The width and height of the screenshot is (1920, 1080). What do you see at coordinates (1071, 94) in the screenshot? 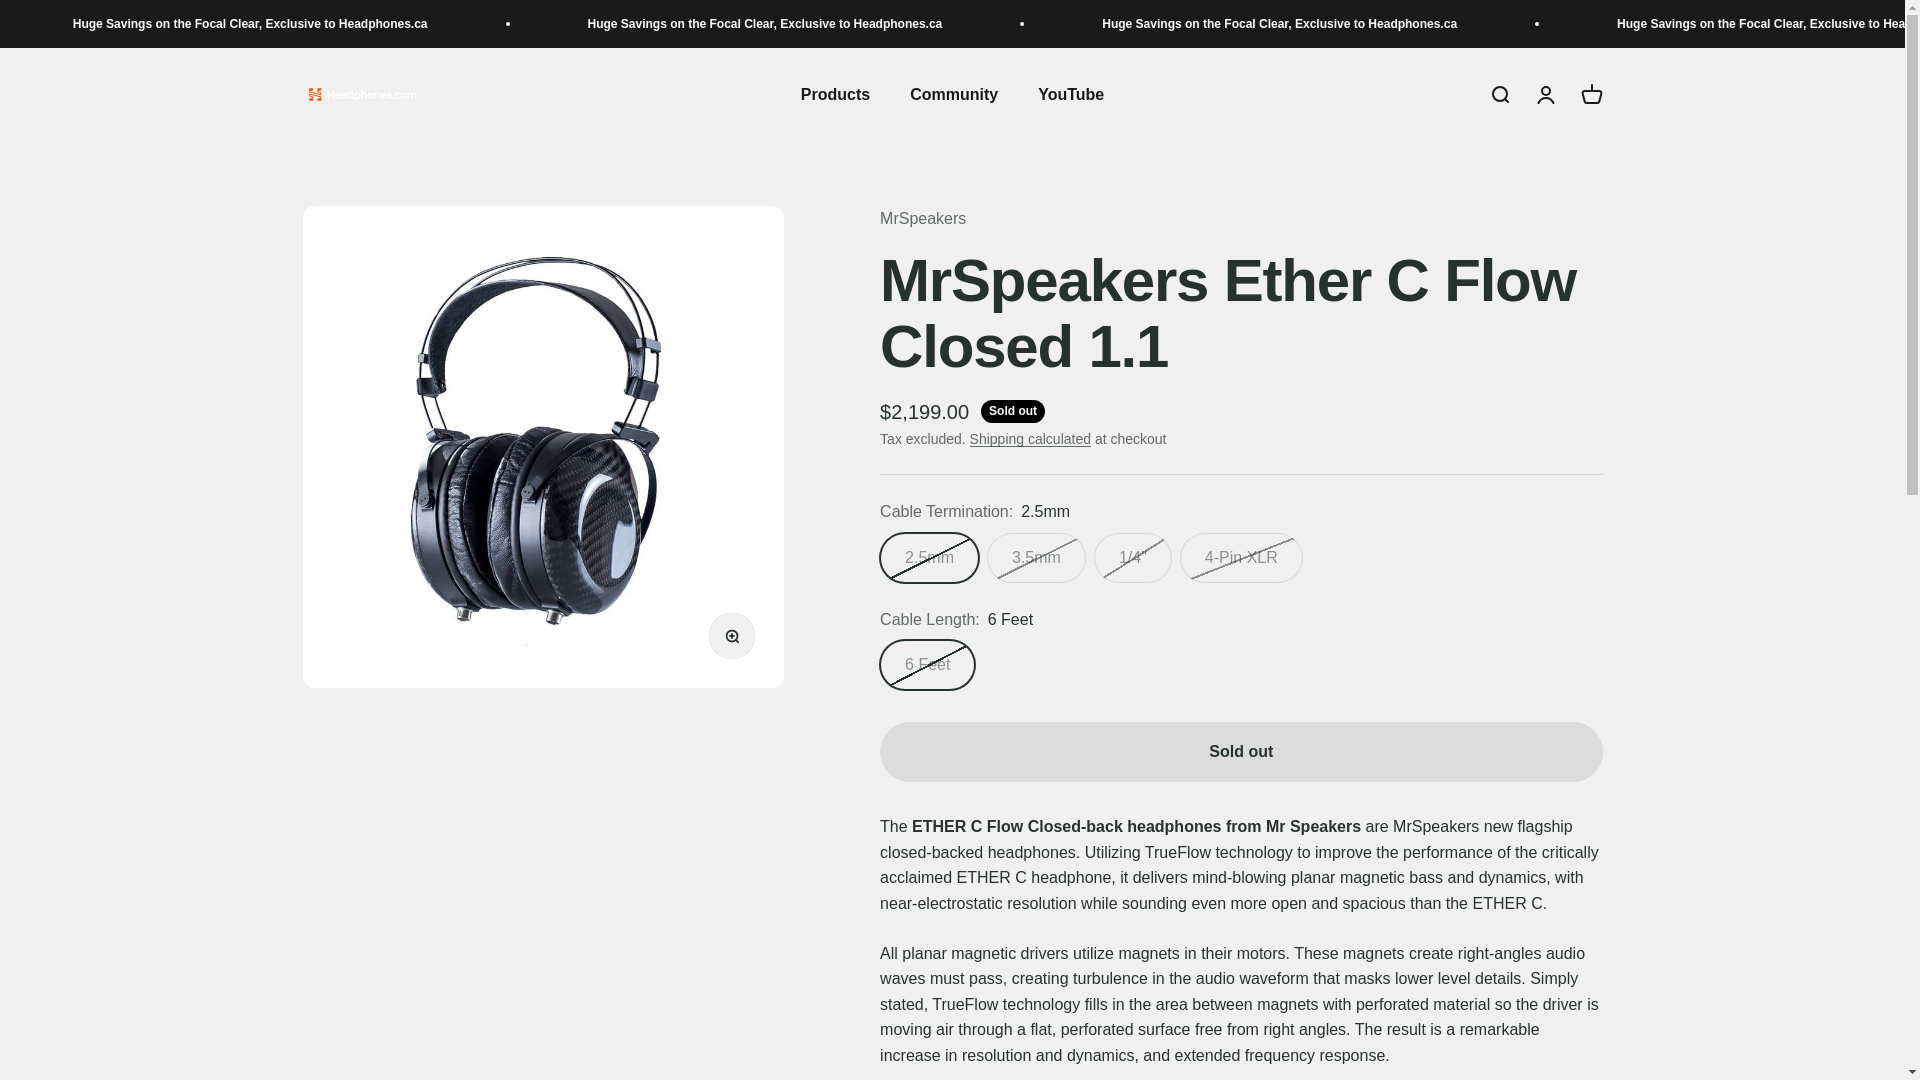
I see `YouTube` at bounding box center [1071, 94].